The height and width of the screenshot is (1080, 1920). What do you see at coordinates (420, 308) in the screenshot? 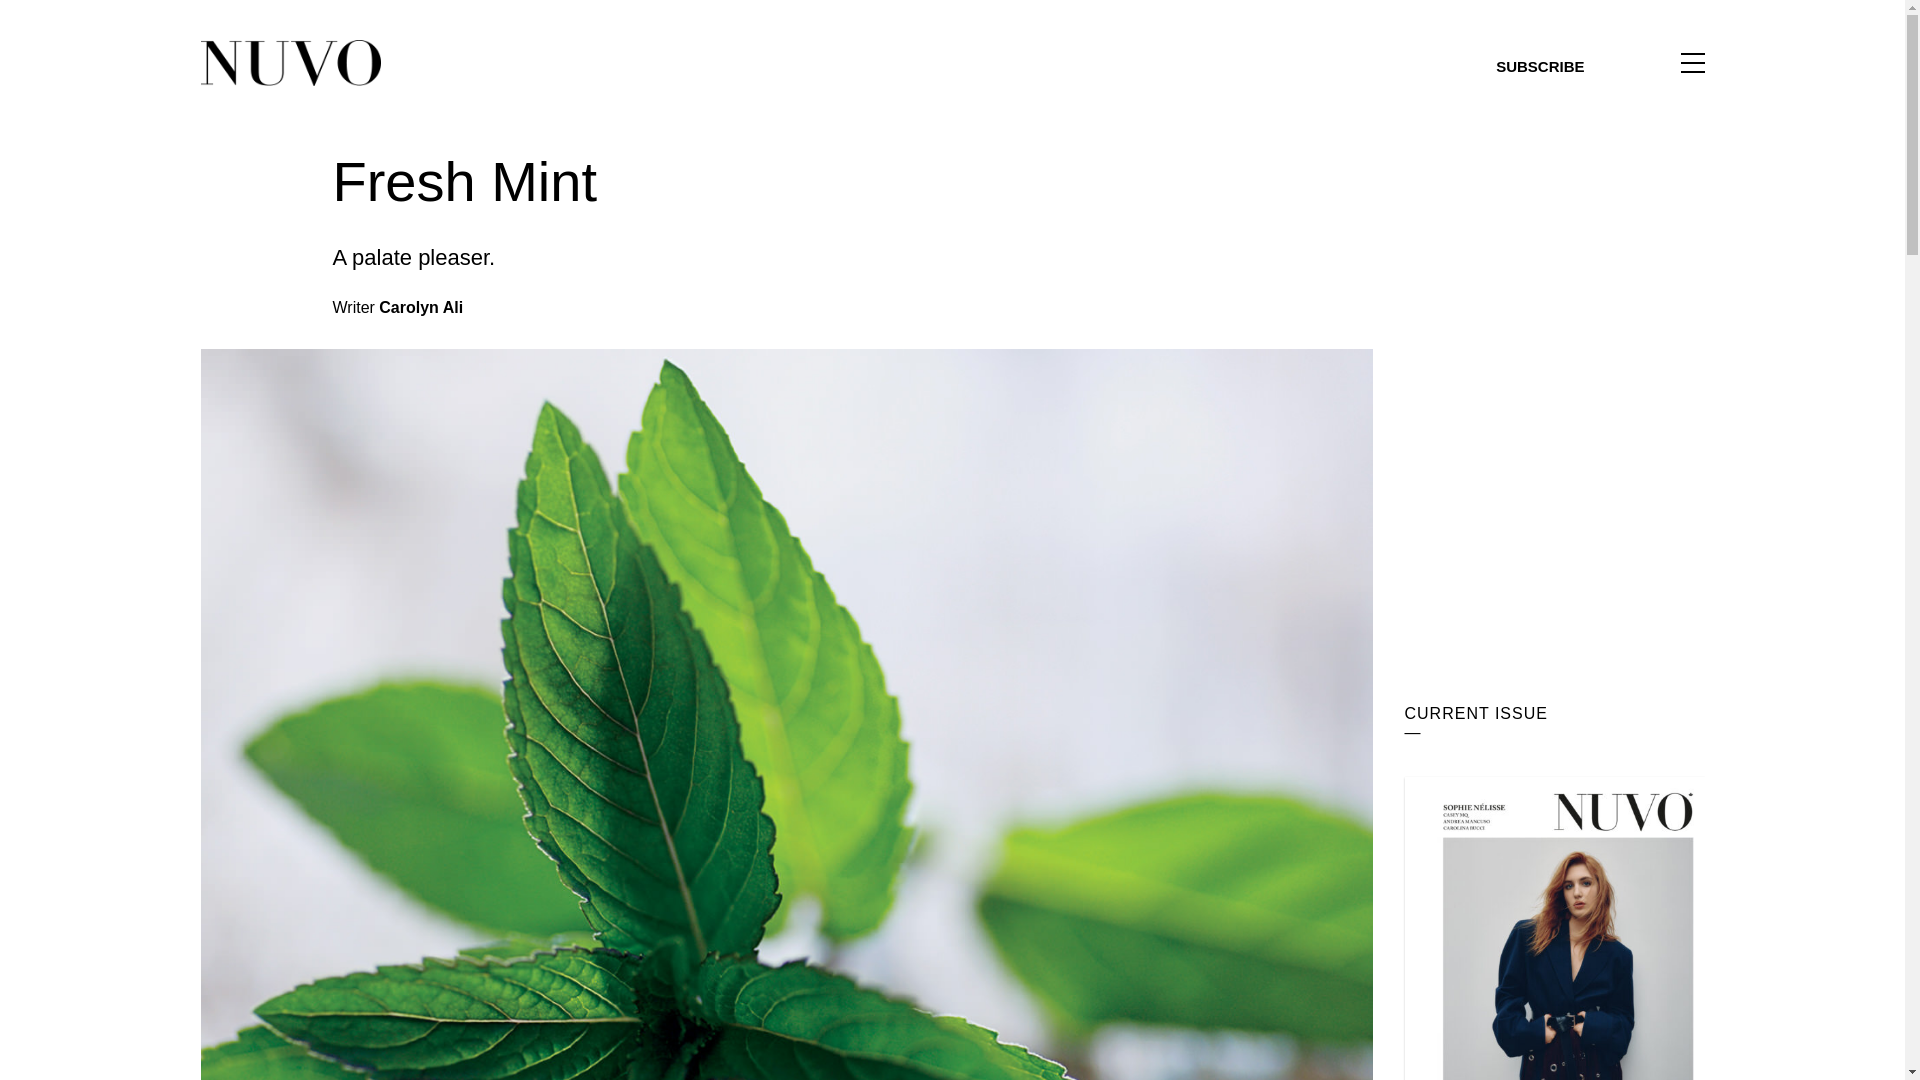
I see `View all posts by Carolyn Ali` at bounding box center [420, 308].